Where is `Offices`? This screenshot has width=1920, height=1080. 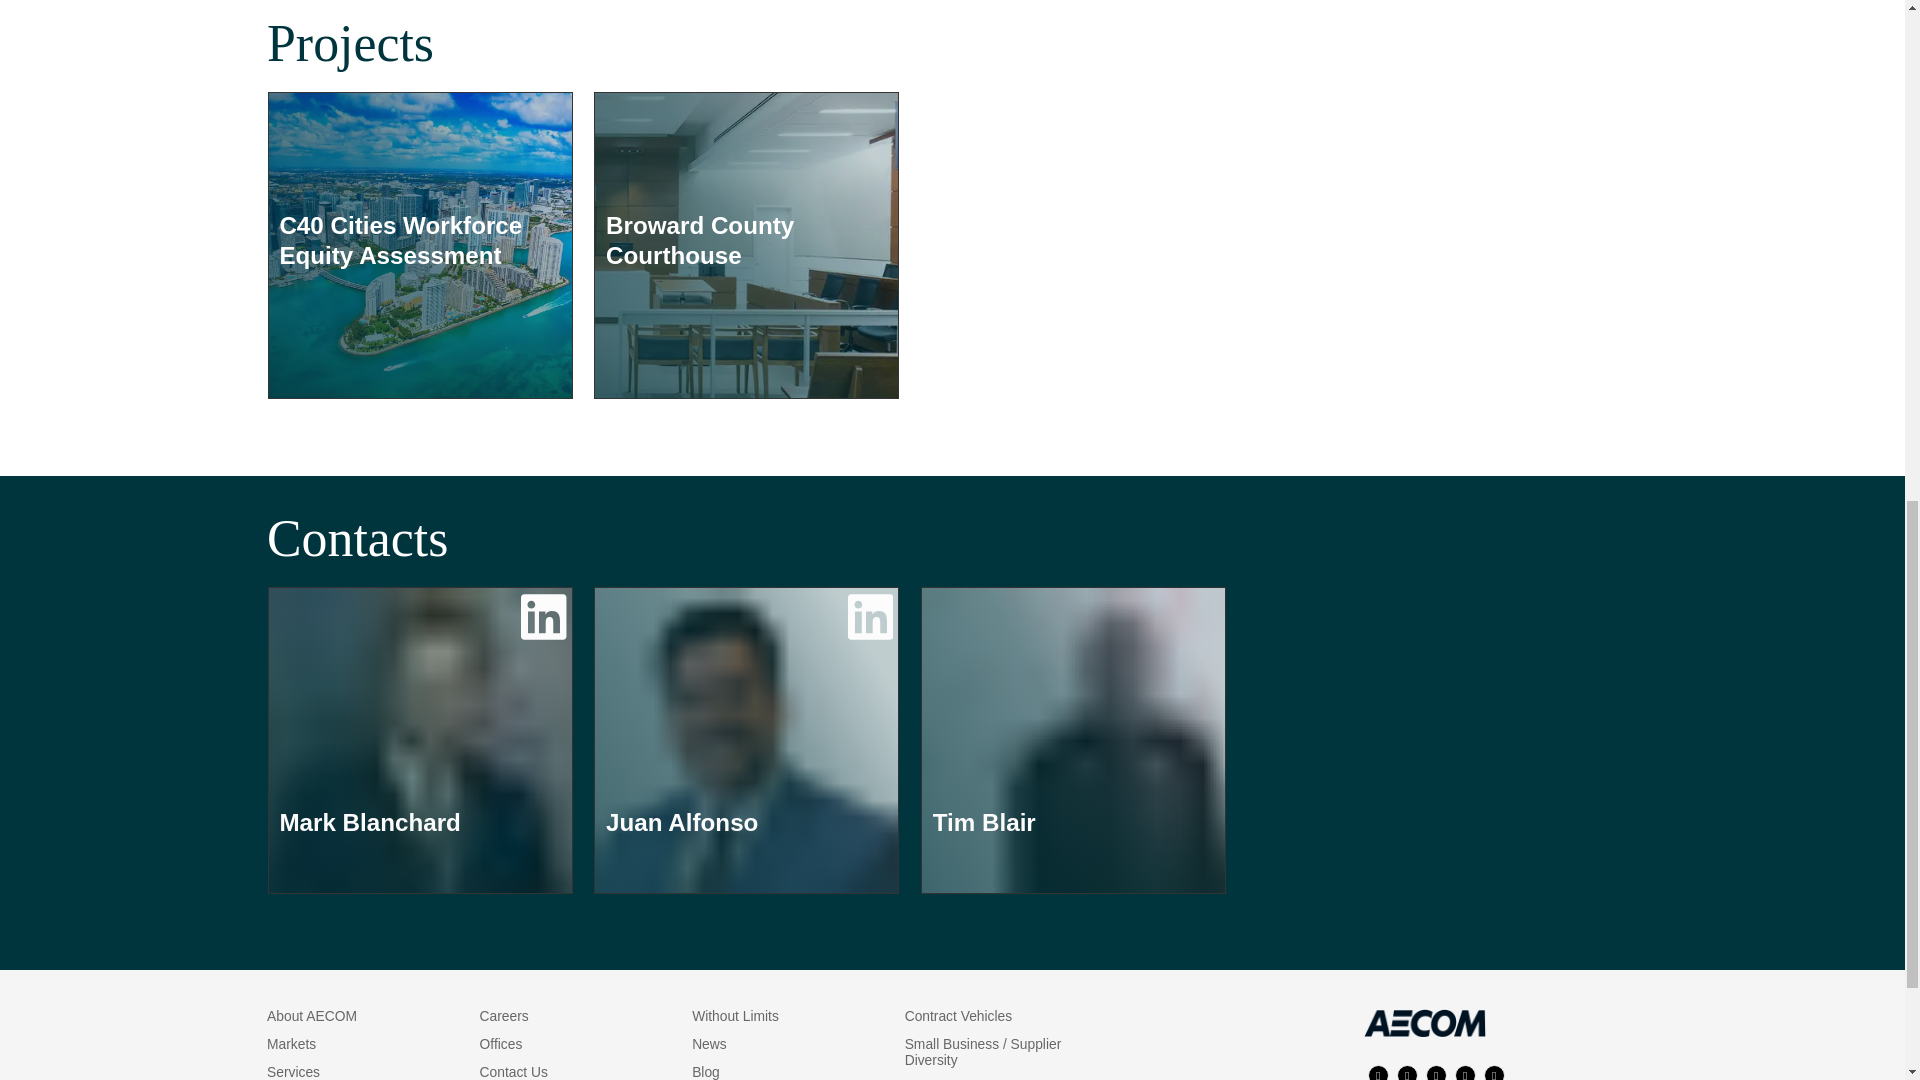 Offices is located at coordinates (501, 1043).